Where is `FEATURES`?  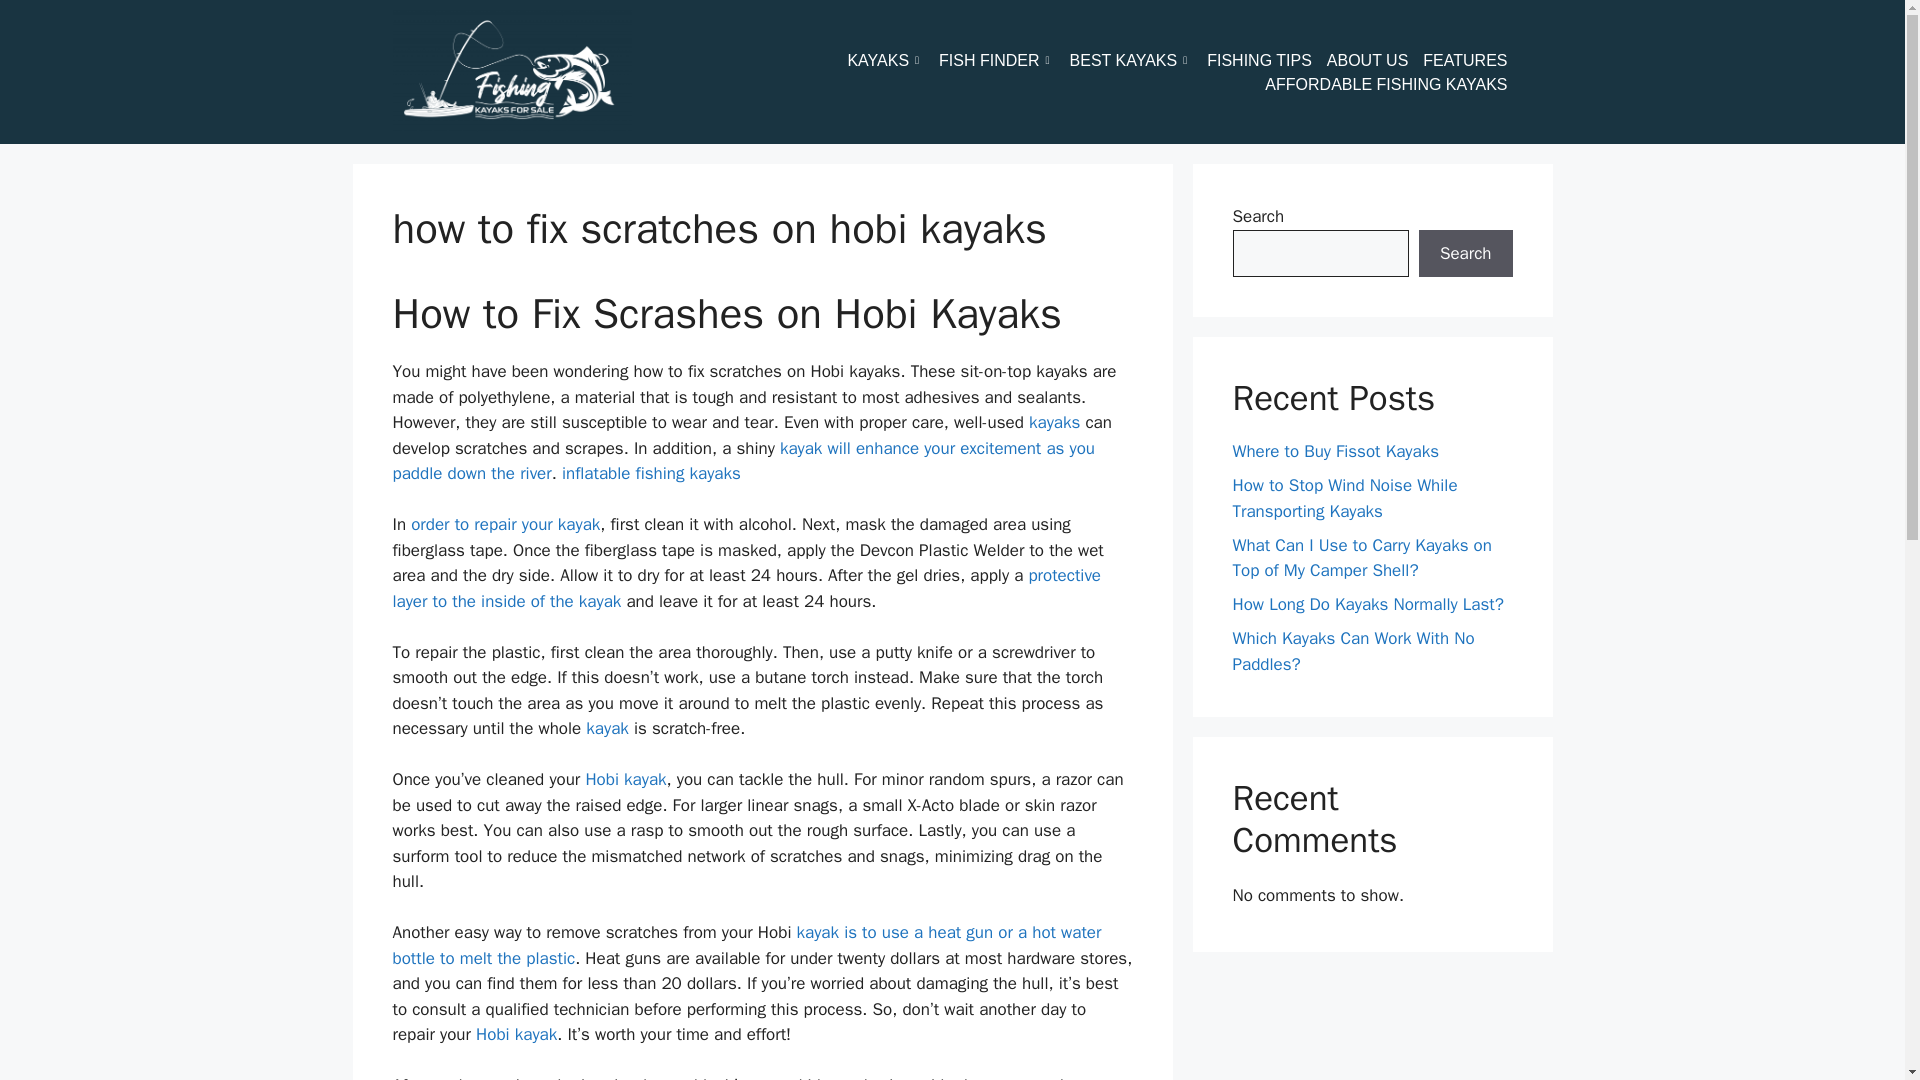
FEATURES is located at coordinates (1472, 60).